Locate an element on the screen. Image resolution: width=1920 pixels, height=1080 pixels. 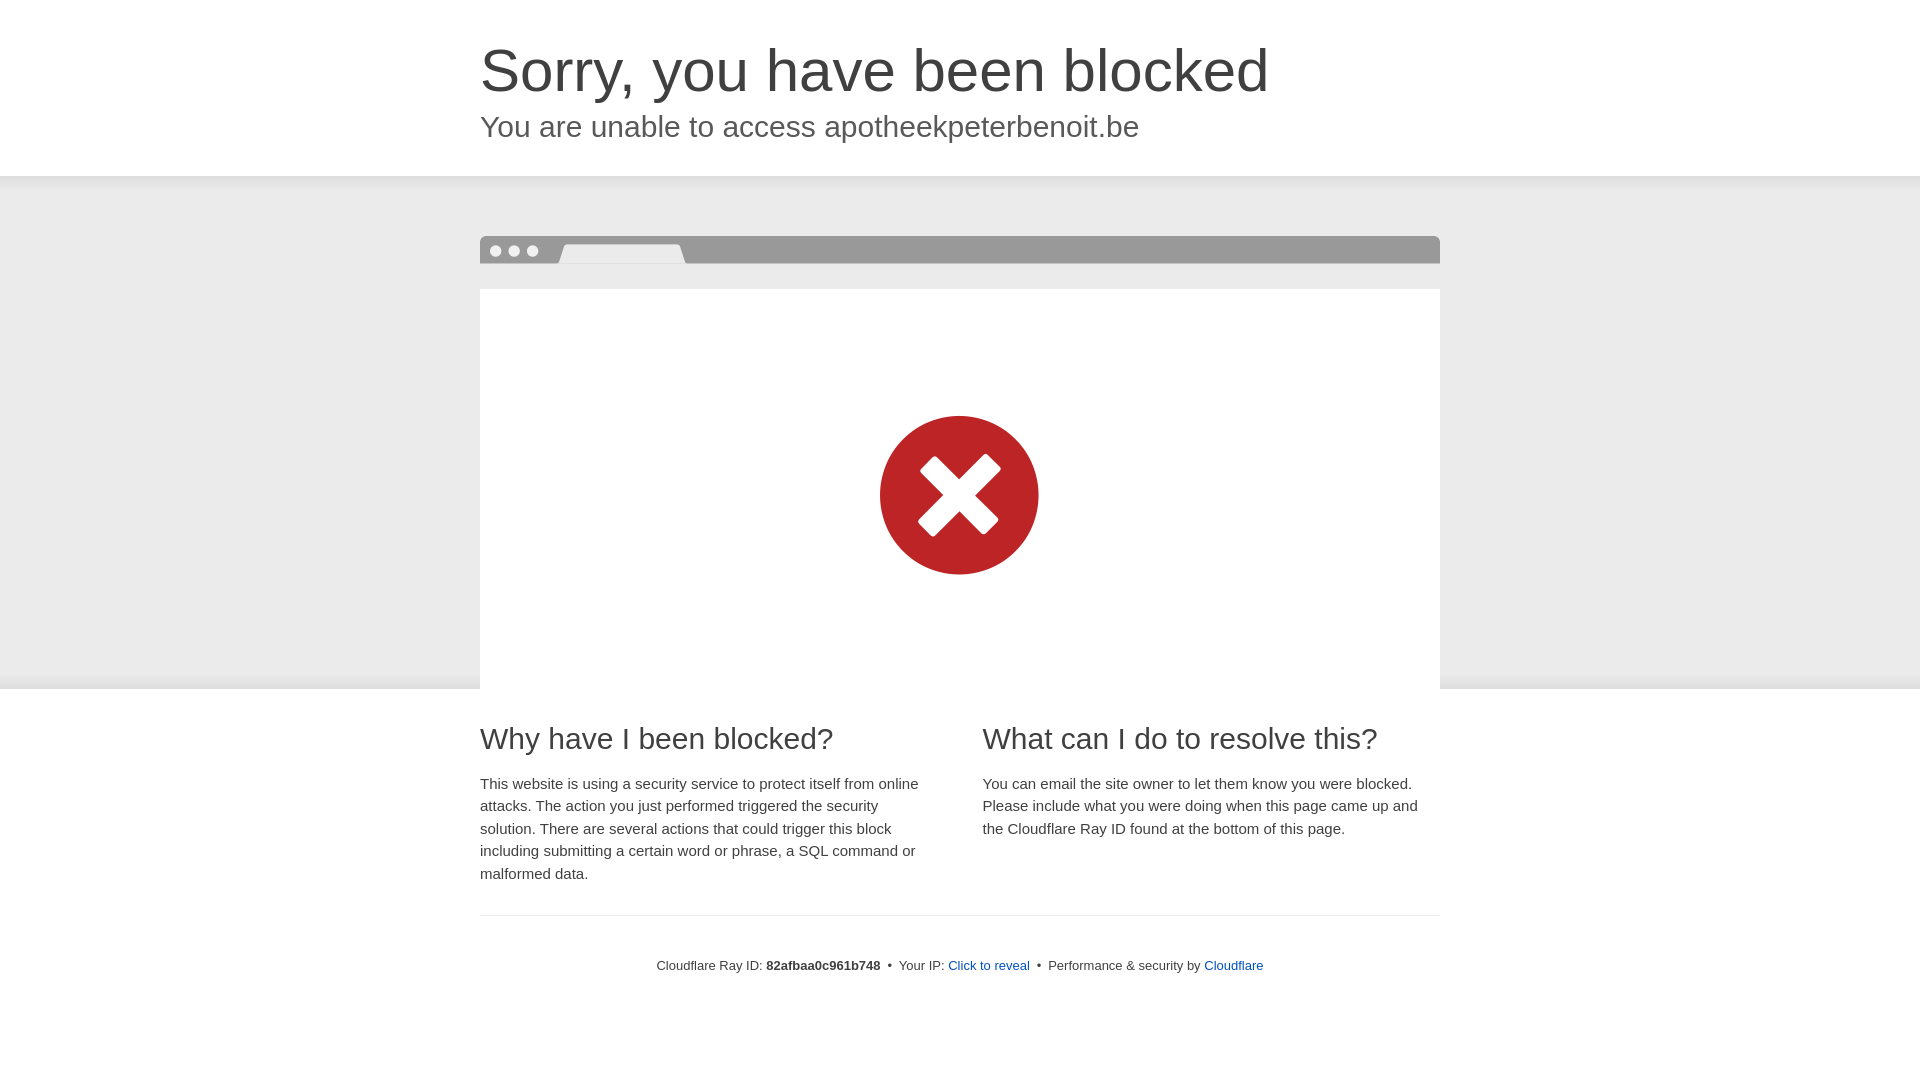
Cloudflare is located at coordinates (1234, 966).